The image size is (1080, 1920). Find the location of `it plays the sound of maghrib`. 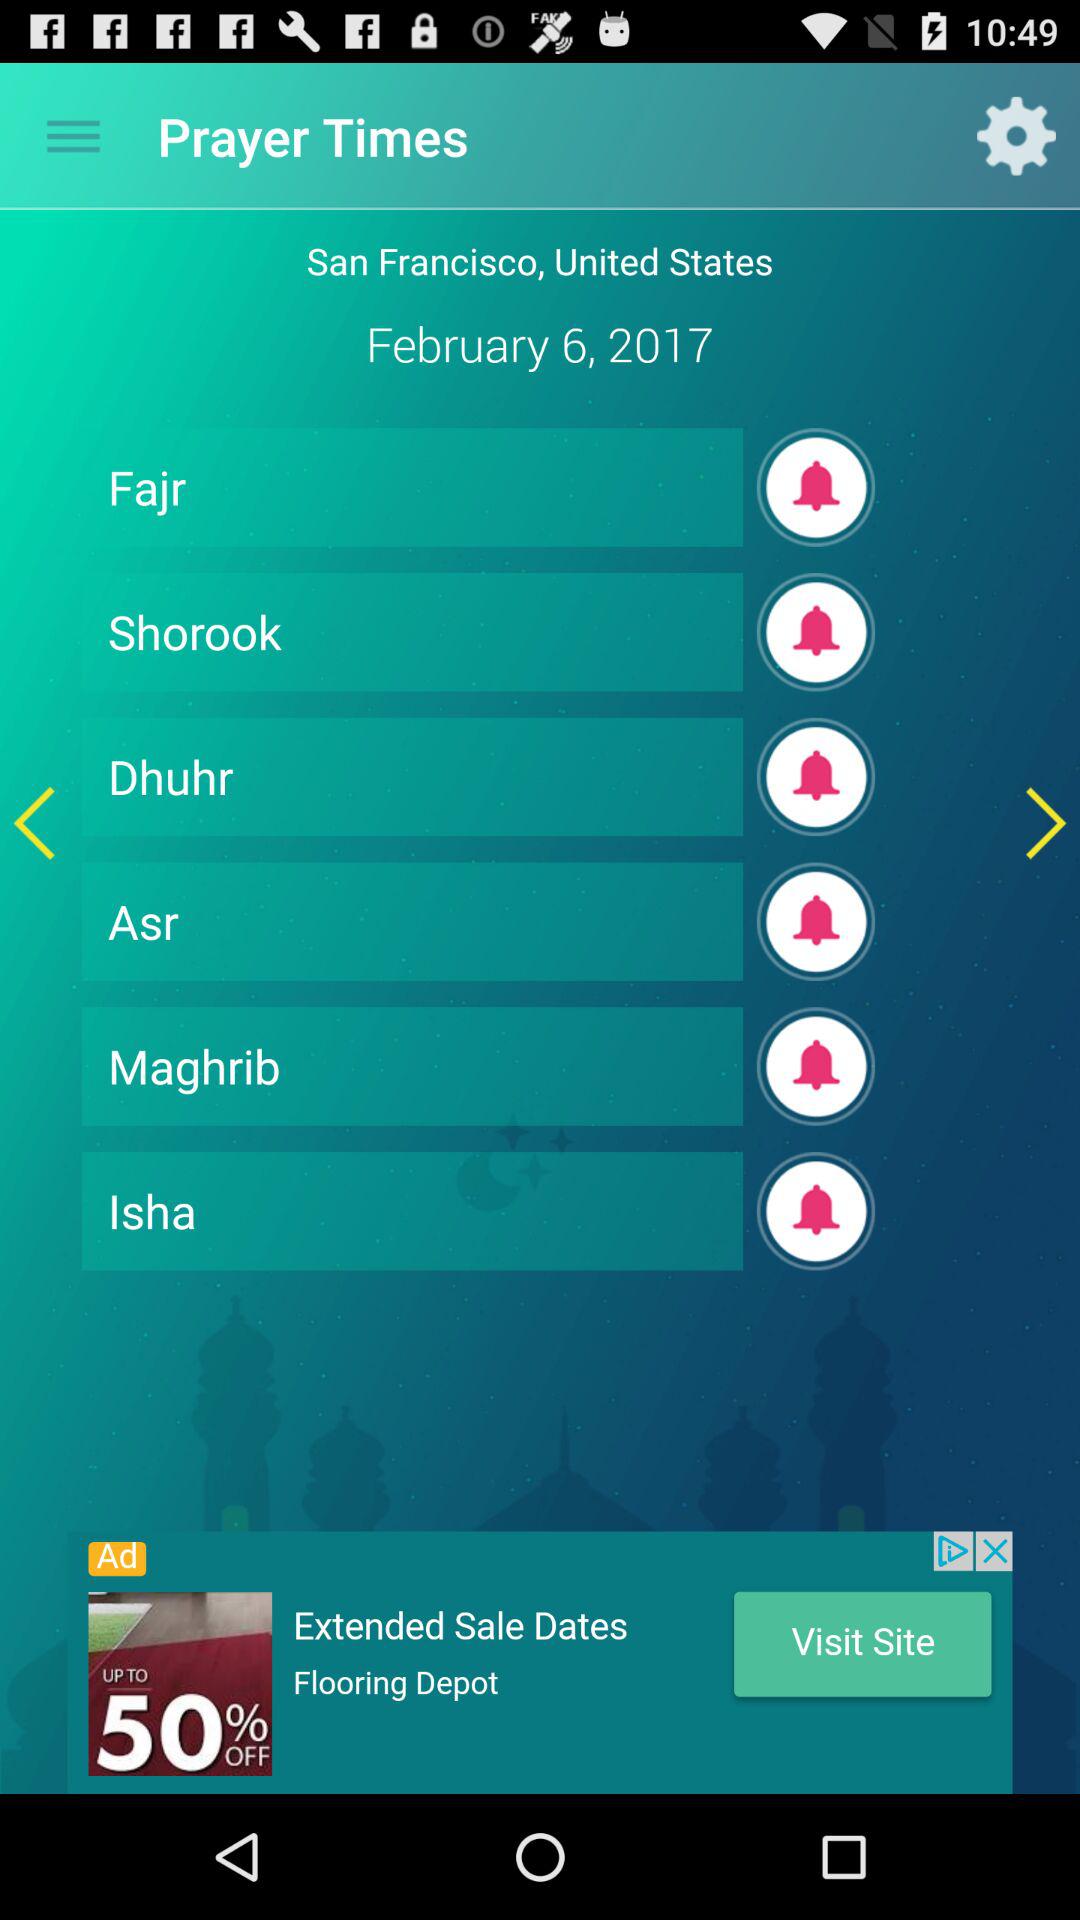

it plays the sound of maghrib is located at coordinates (816, 1066).